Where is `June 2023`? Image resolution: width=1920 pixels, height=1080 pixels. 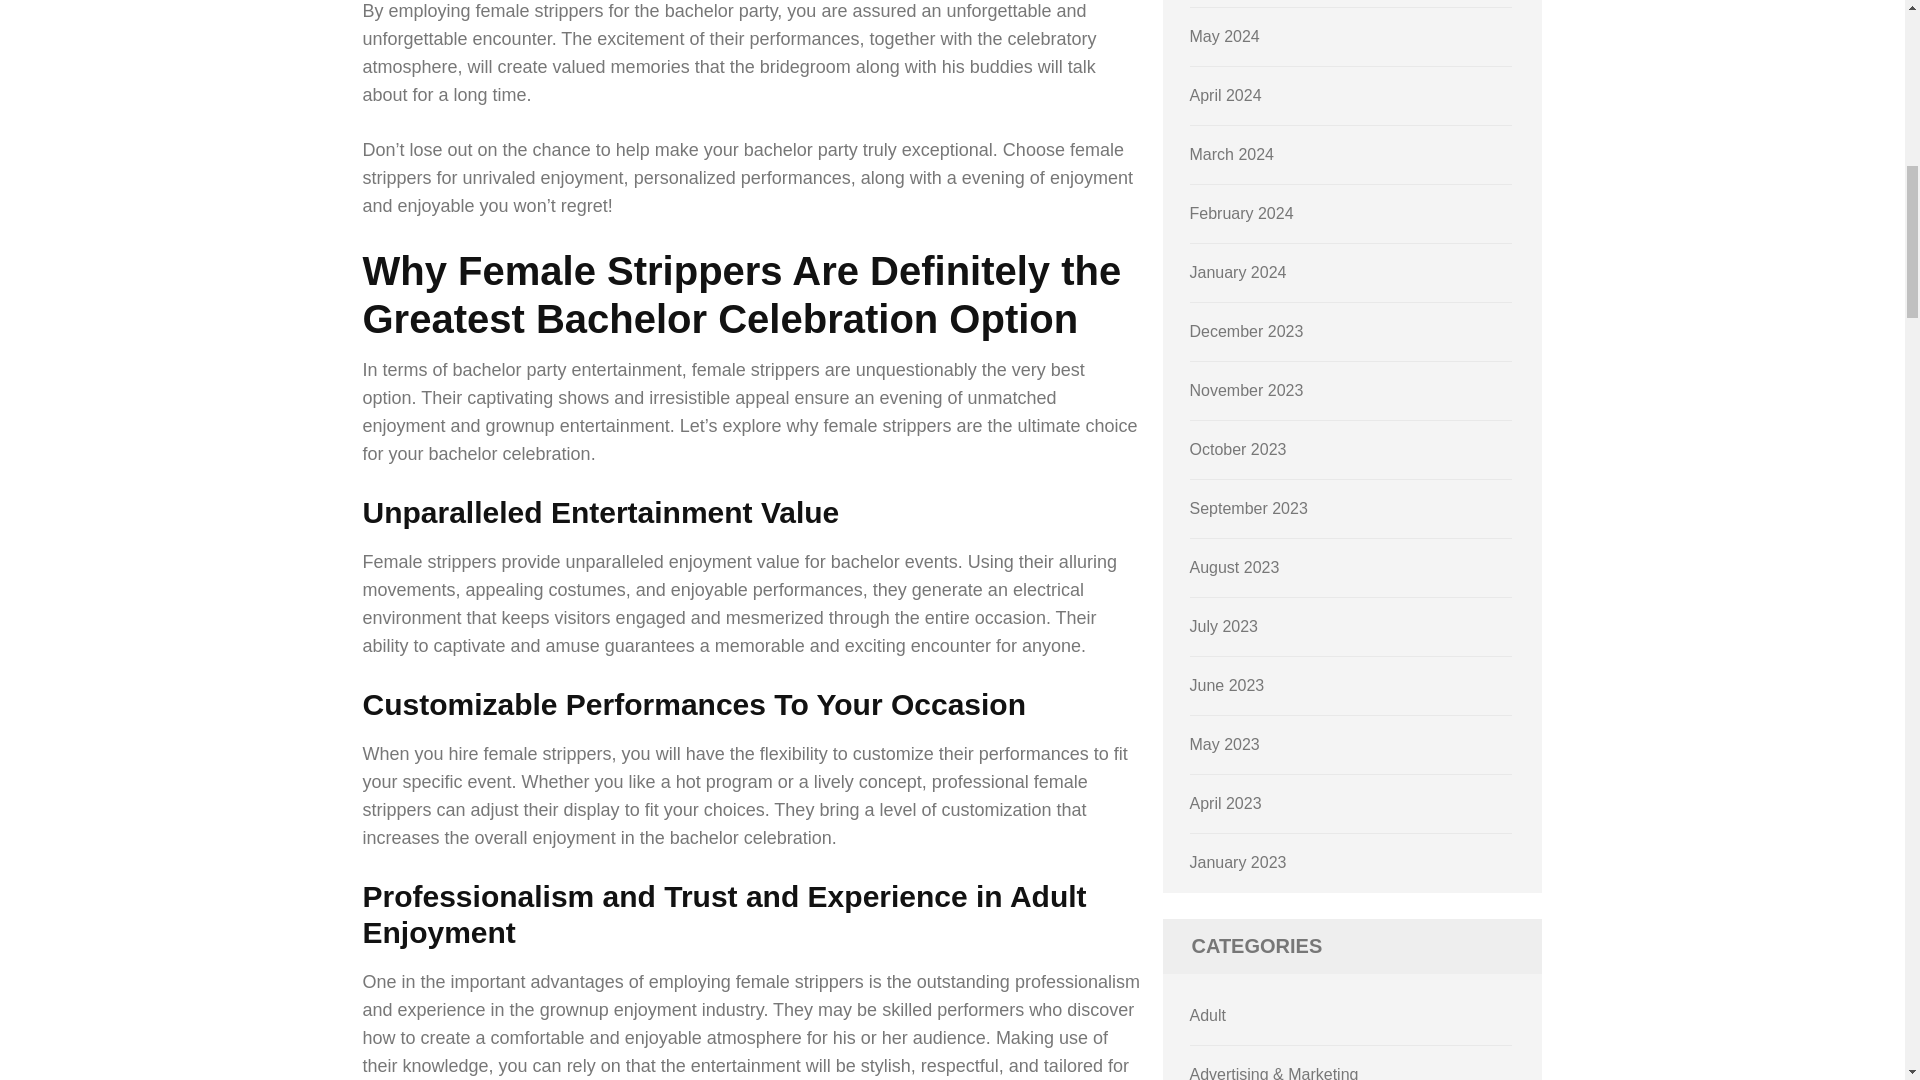 June 2023 is located at coordinates (1228, 686).